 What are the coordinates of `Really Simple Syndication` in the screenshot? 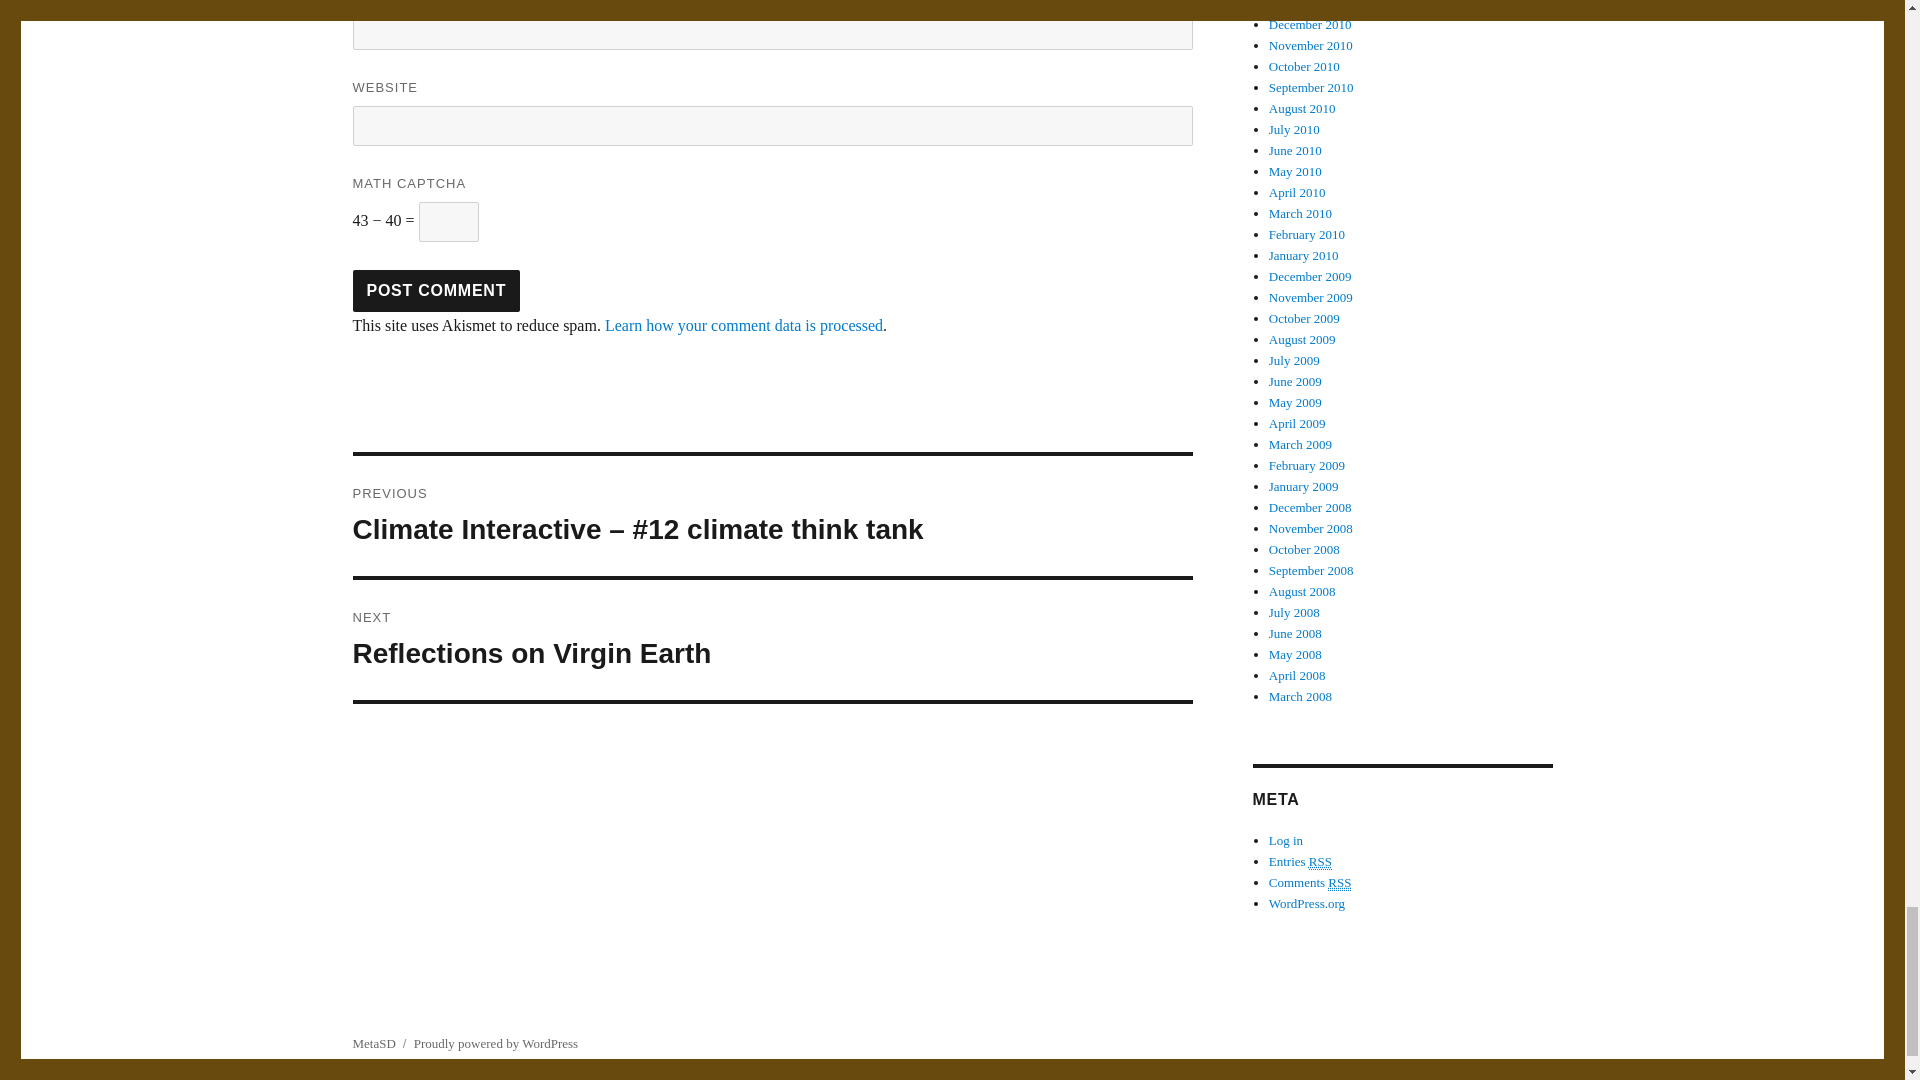 It's located at (1320, 862).